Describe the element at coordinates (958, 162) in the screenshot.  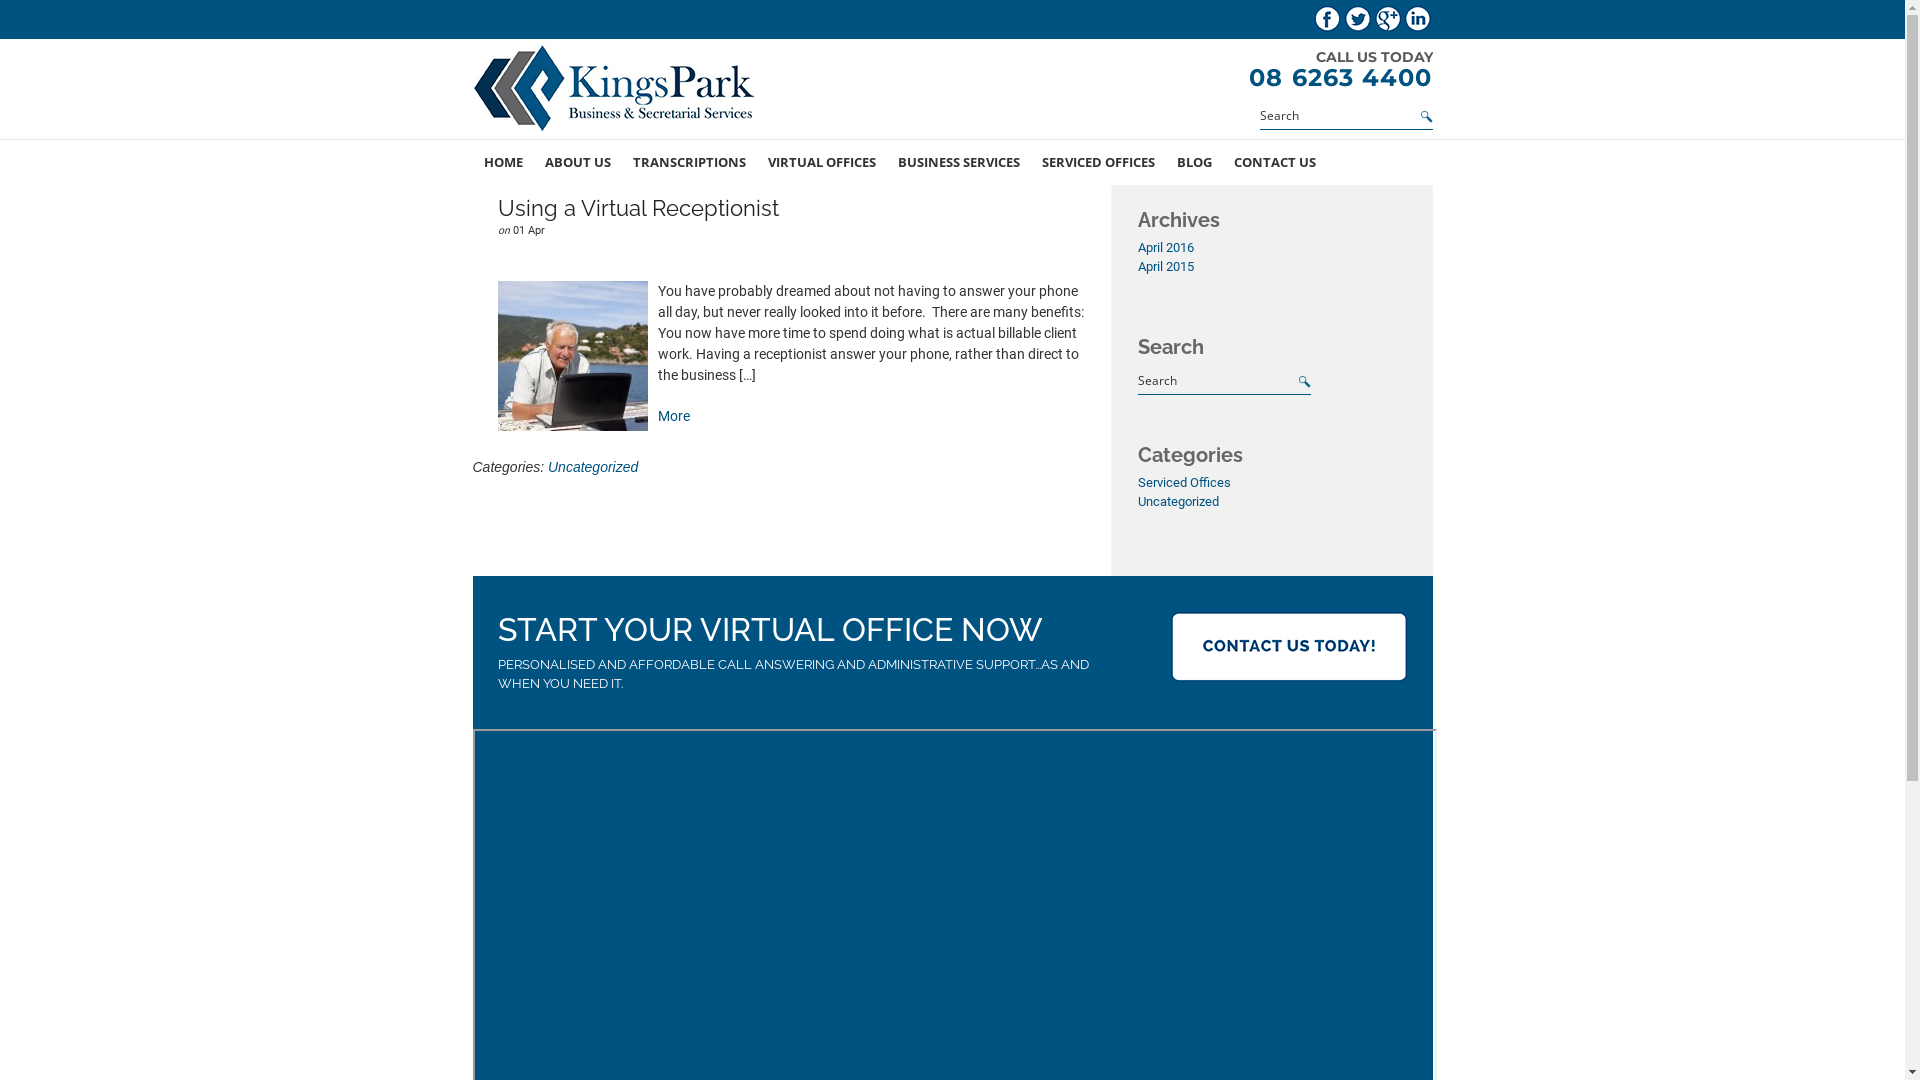
I see `BUSINESS SERVICES` at that location.